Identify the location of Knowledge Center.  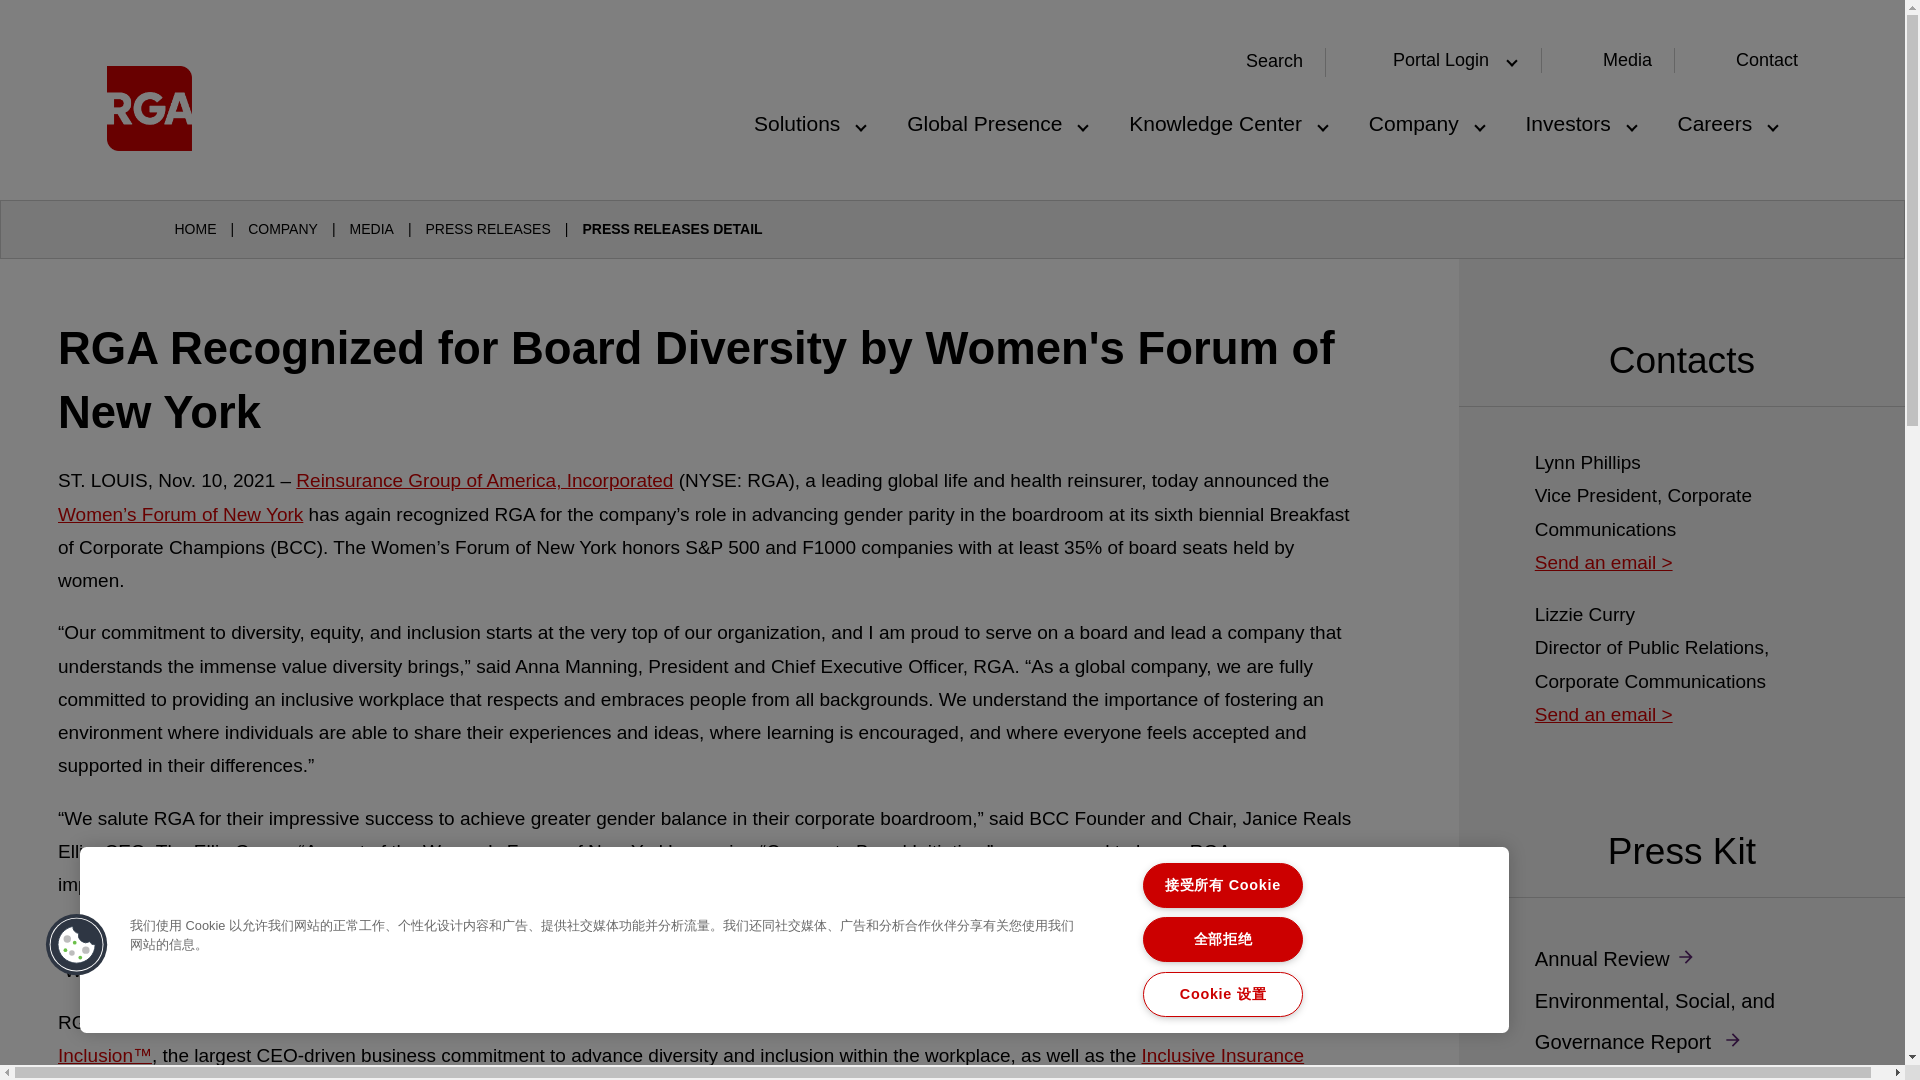
(1227, 118).